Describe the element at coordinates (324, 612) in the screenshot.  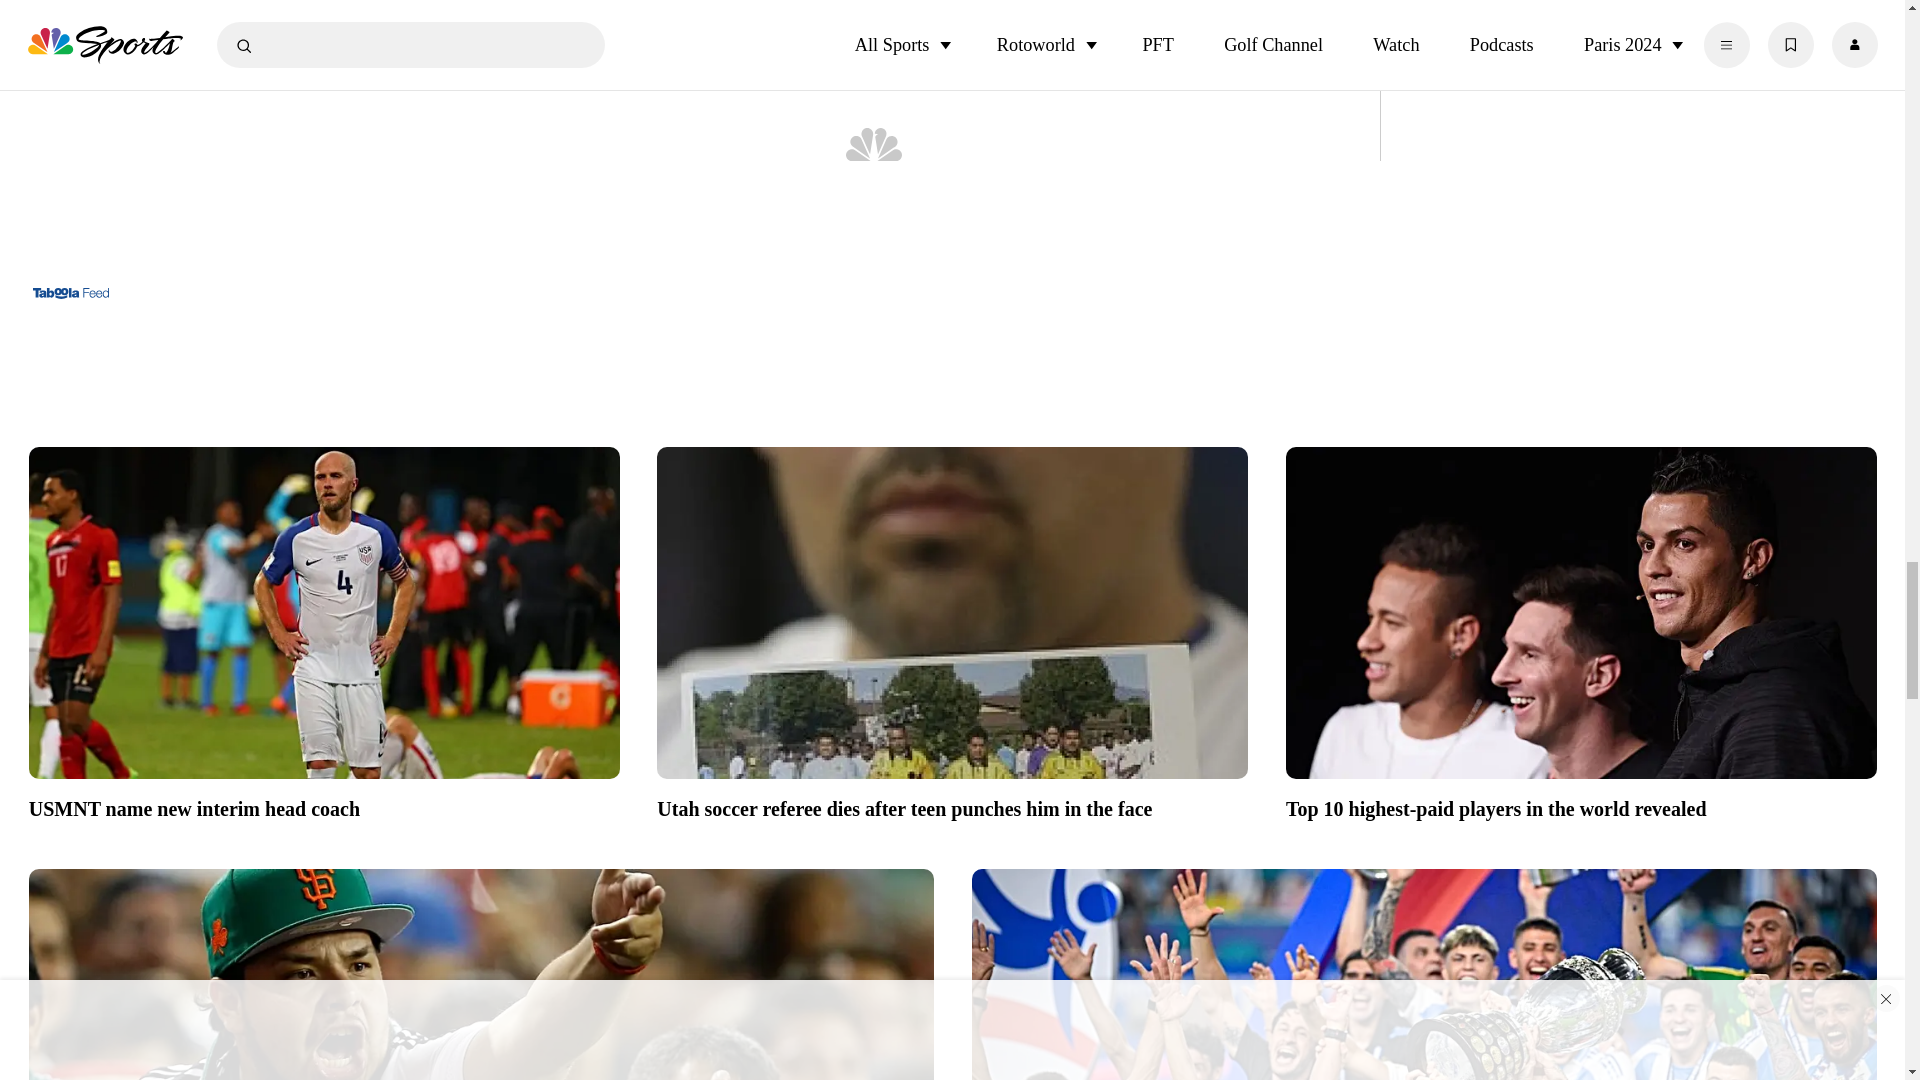
I see `USMNT name new interim head coach` at that location.